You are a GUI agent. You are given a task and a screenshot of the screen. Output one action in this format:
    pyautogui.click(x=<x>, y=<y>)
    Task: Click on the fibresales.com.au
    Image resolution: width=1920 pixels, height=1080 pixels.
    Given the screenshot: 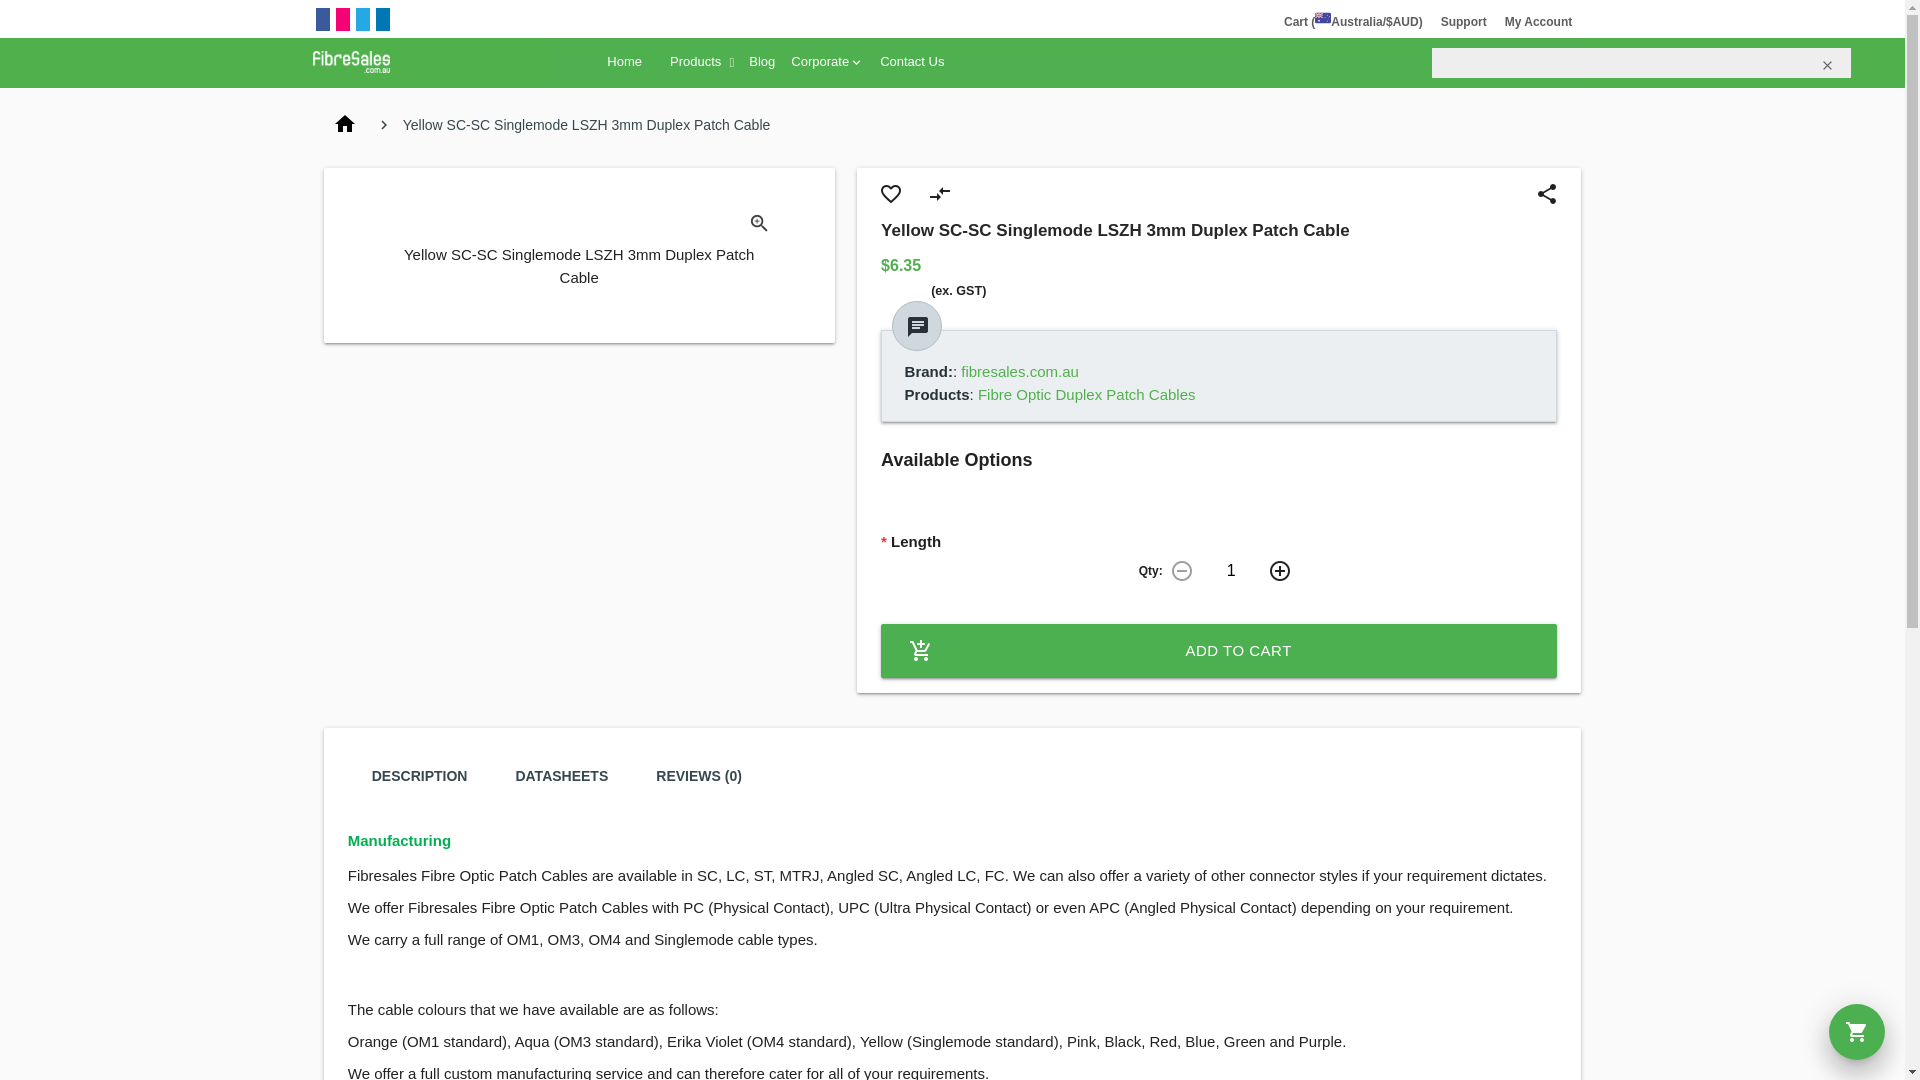 What is the action you would take?
    pyautogui.click(x=1020, y=372)
    